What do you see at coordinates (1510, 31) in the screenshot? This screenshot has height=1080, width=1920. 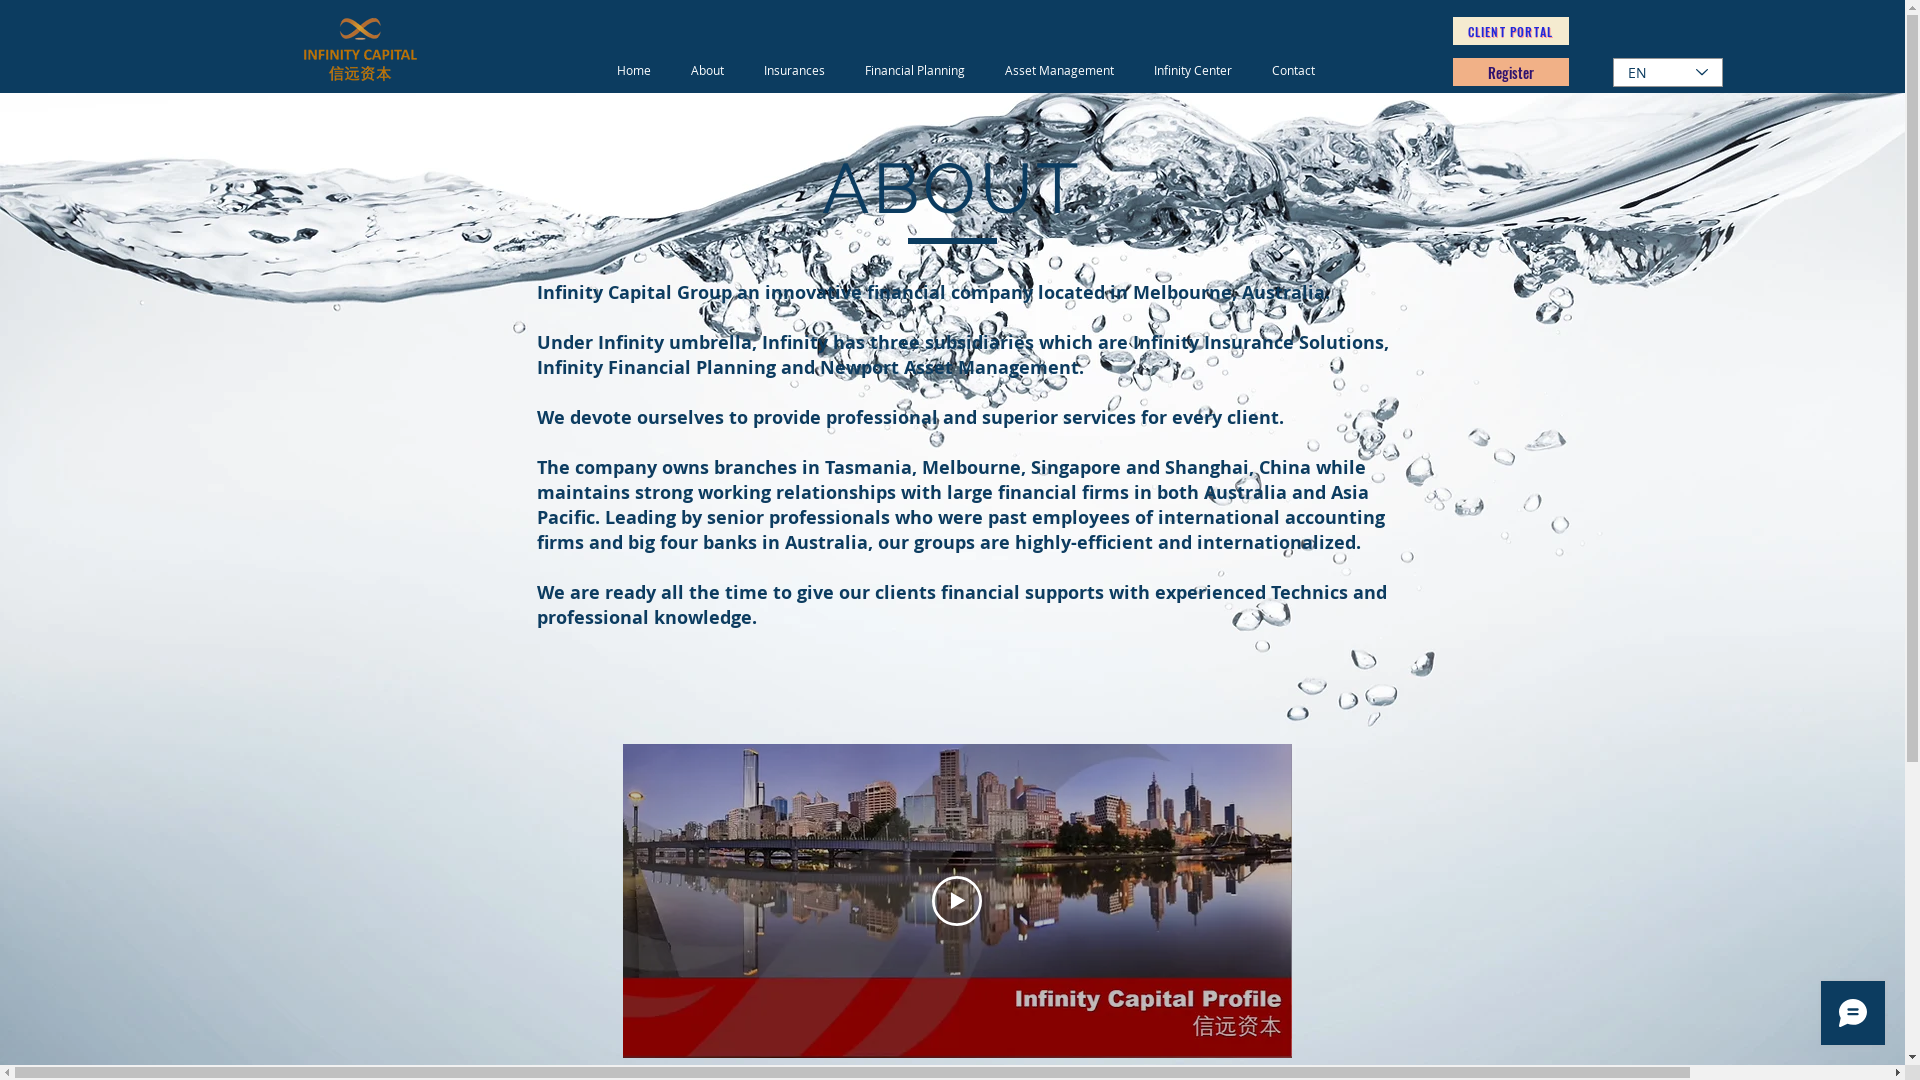 I see `CLIENT PORTAL` at bounding box center [1510, 31].